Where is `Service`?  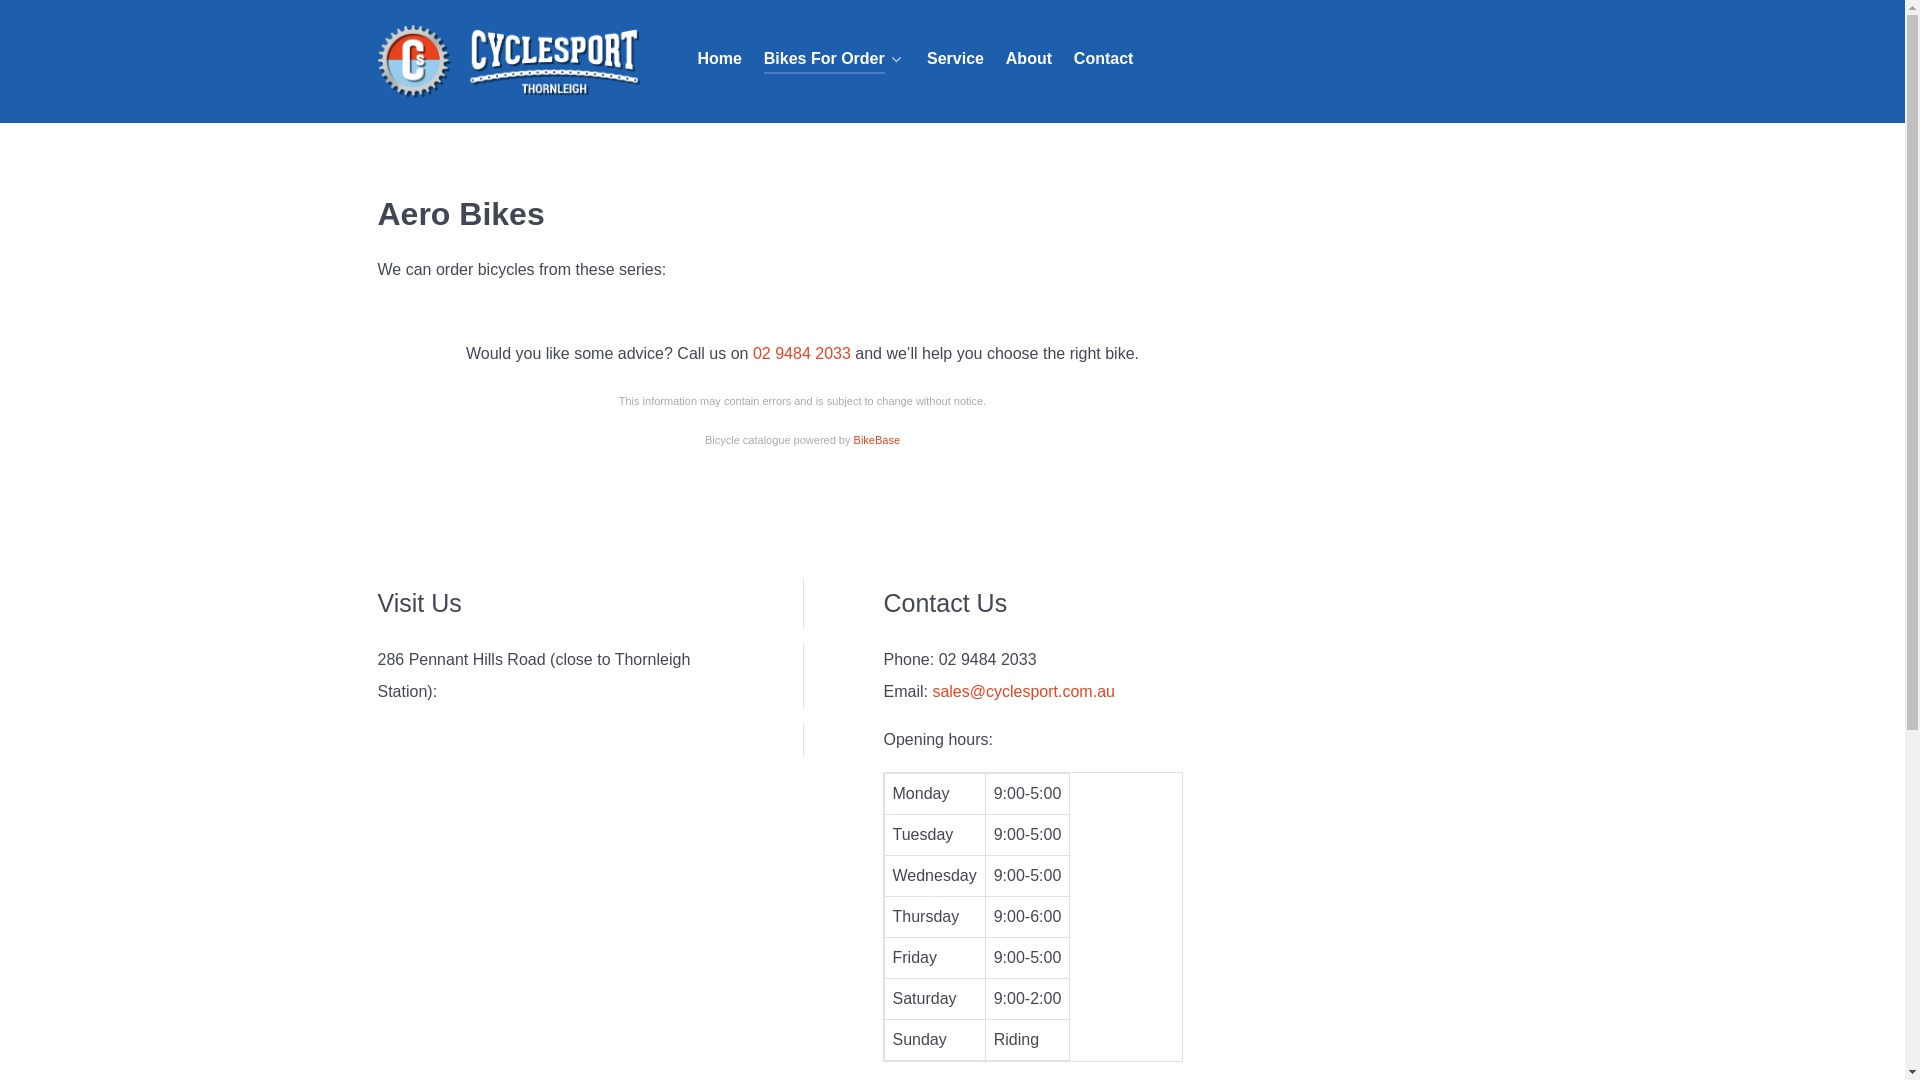
Service is located at coordinates (955, 60).